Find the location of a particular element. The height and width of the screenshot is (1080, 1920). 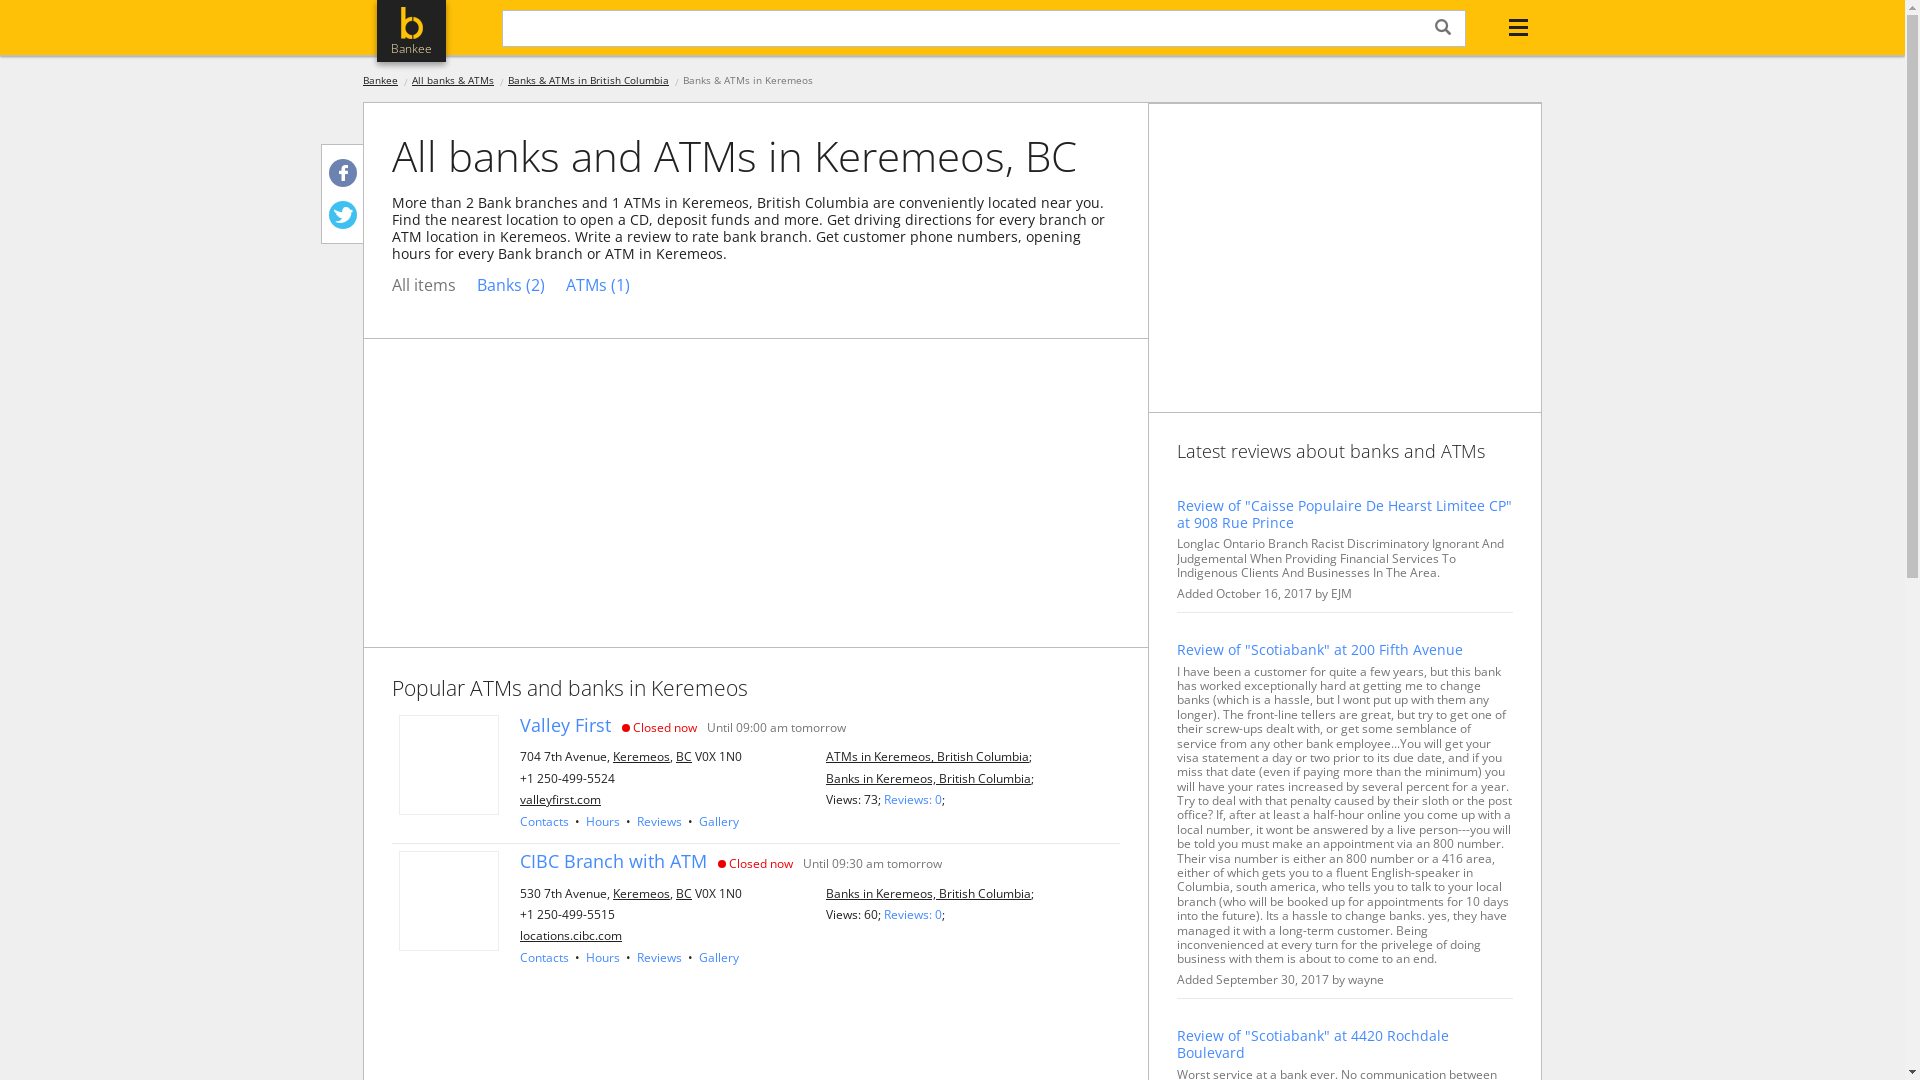

All items is located at coordinates (424, 286).